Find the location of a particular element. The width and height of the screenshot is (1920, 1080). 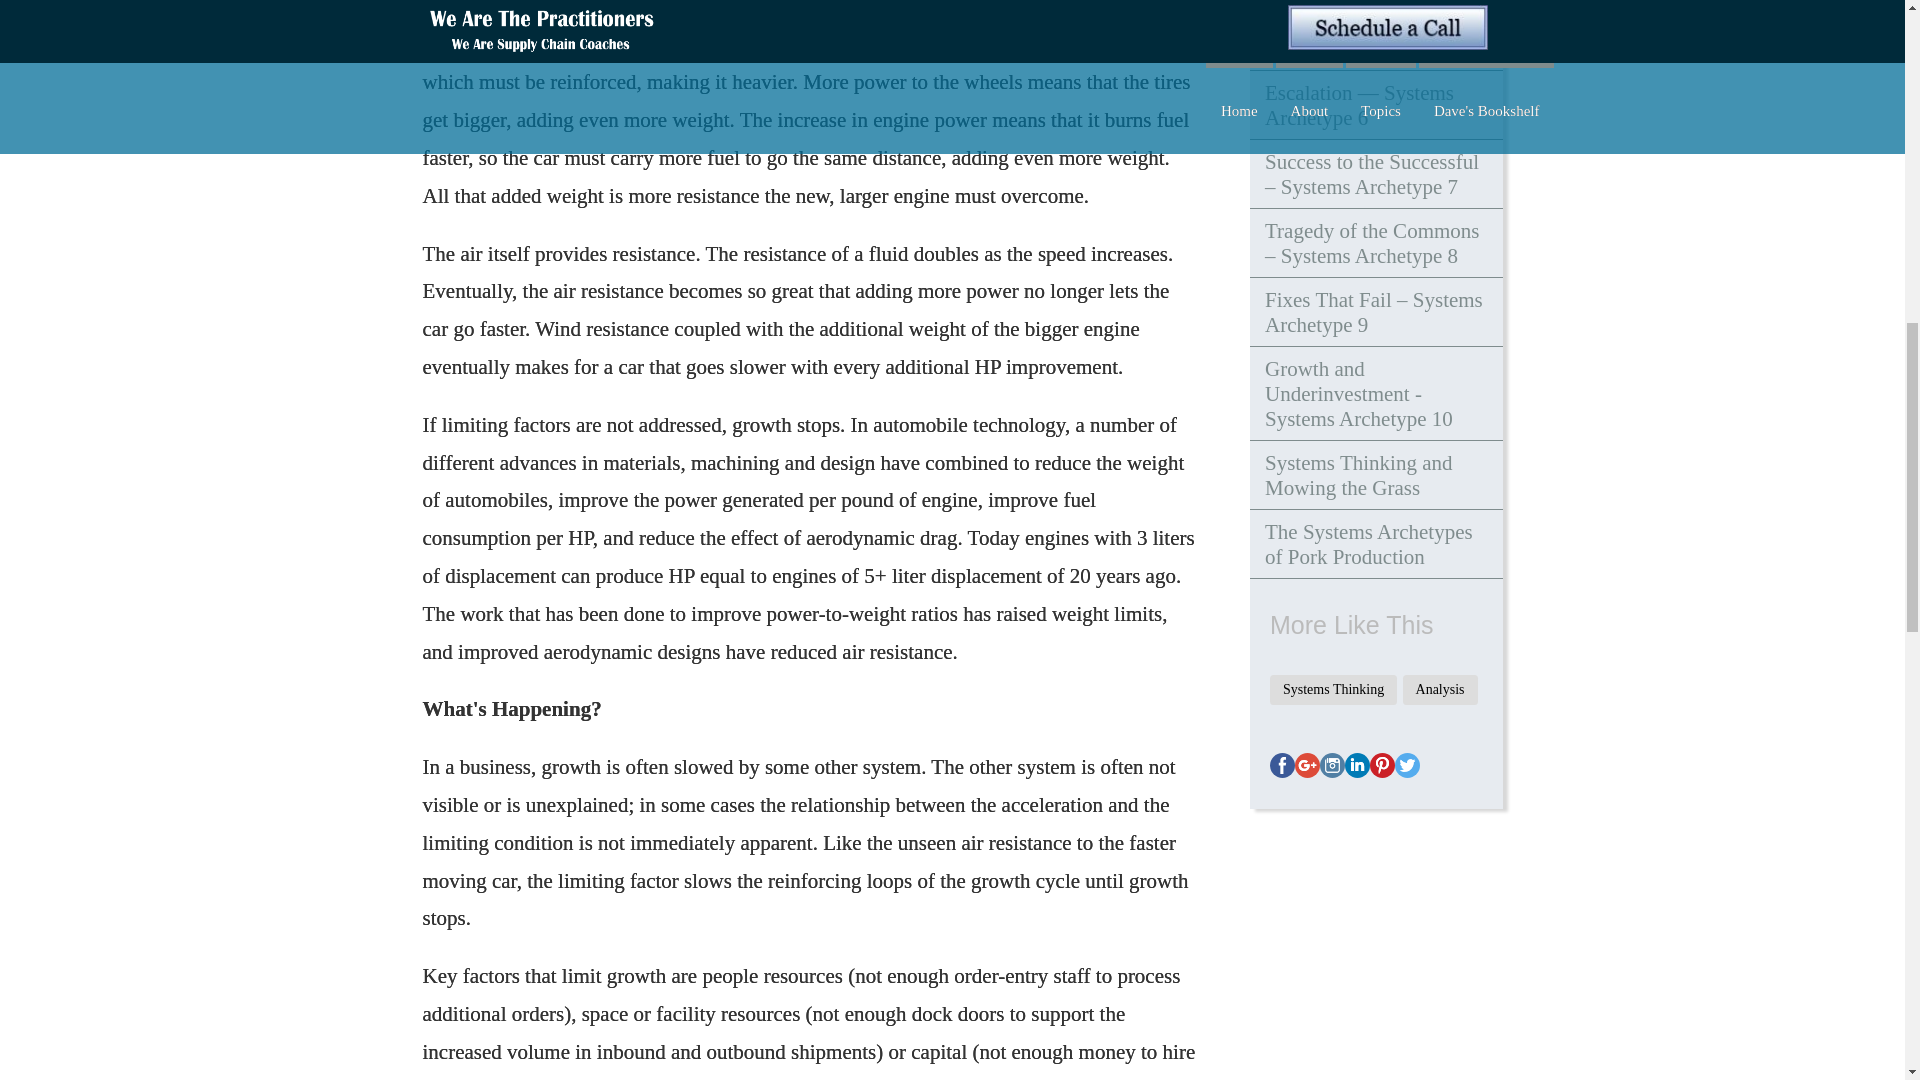

Pinterest is located at coordinates (1382, 764).